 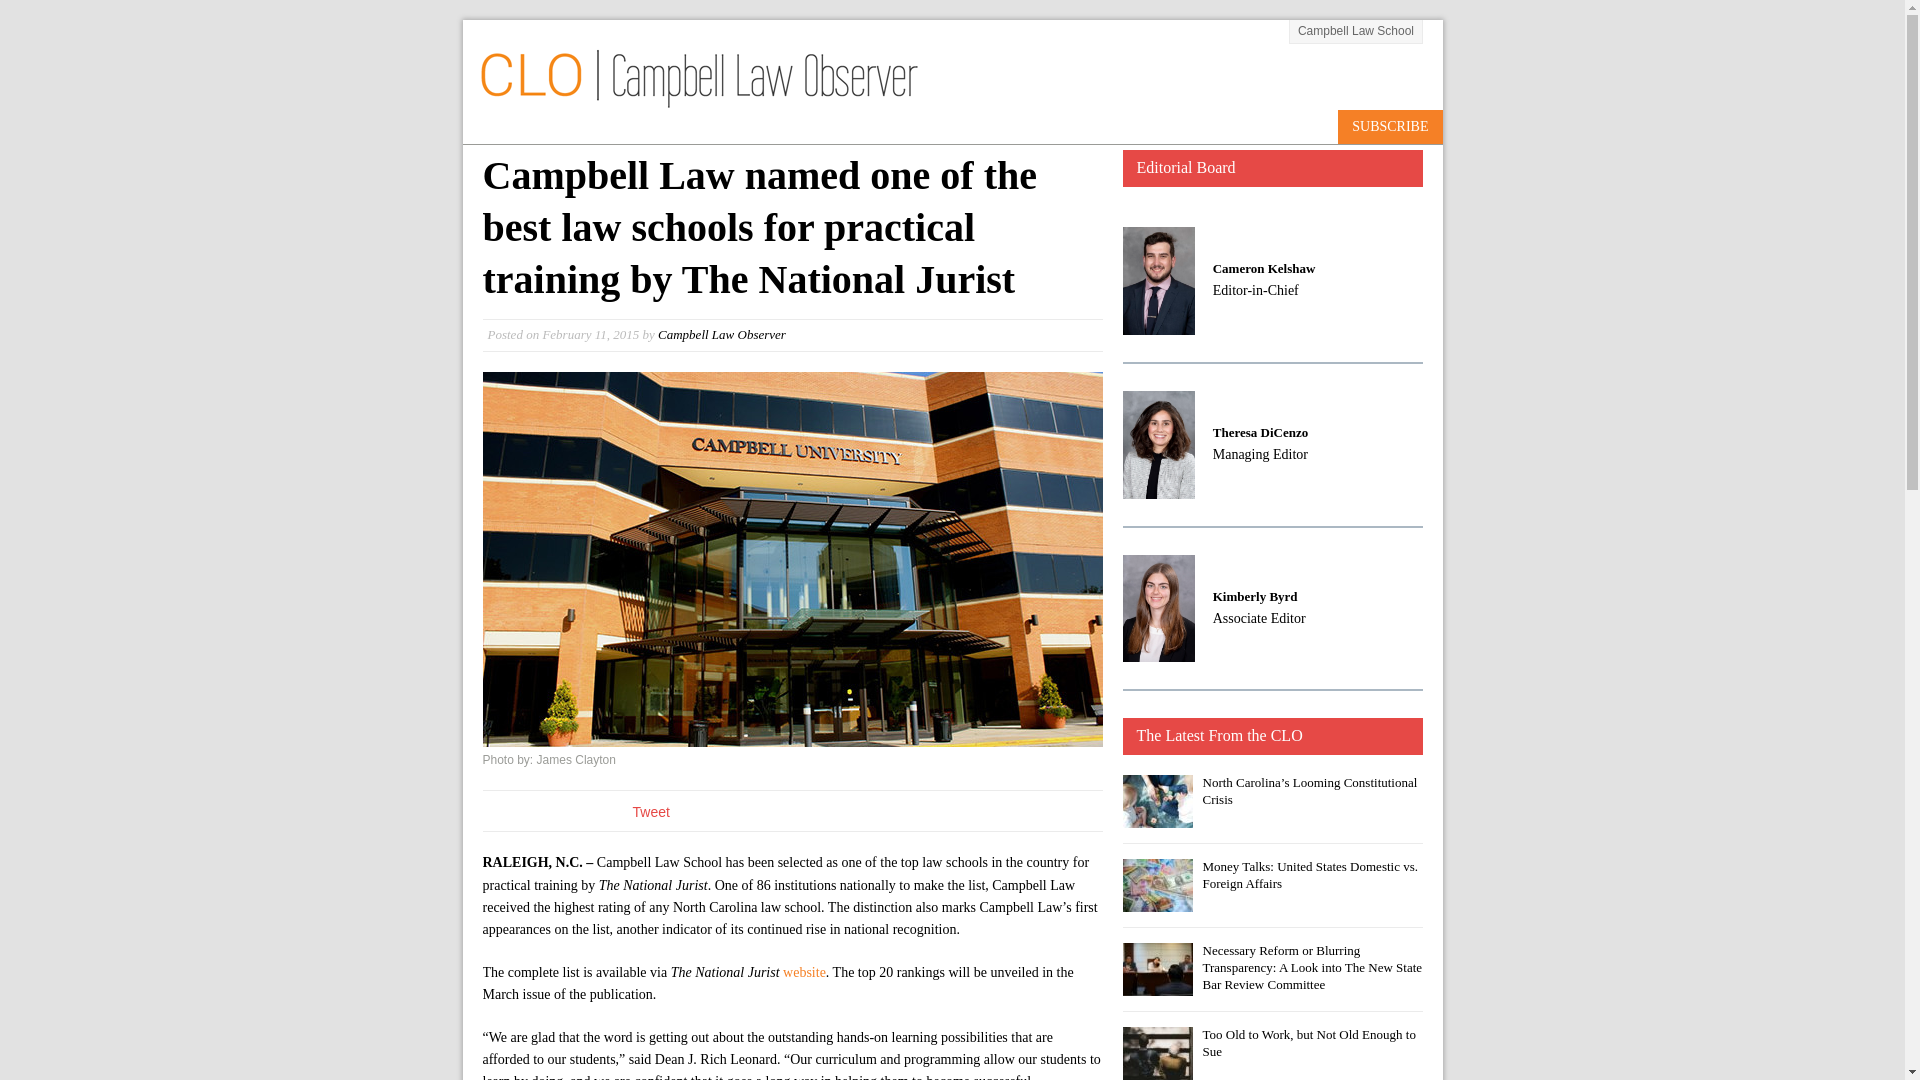 I want to click on SUBSCRIBE, so click(x=1390, y=126).